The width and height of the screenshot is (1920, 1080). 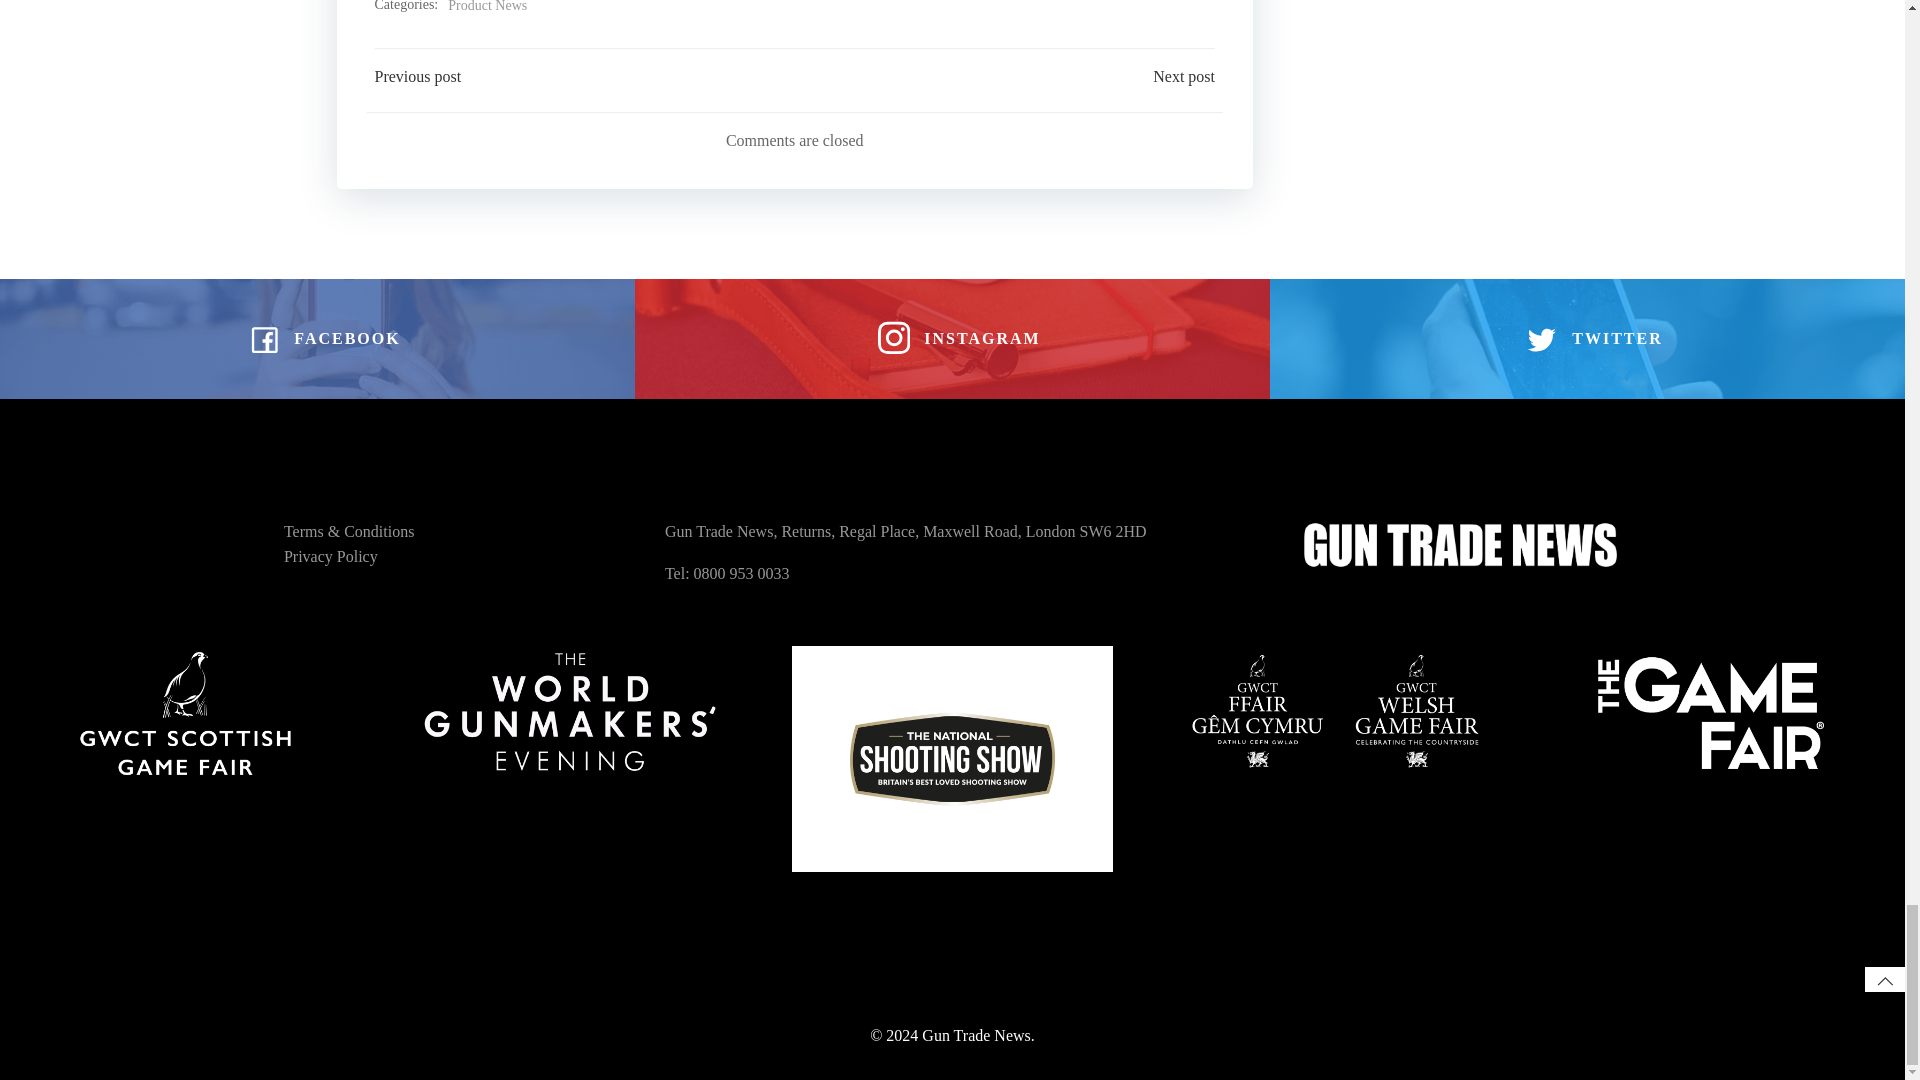 I want to click on Previous post, so click(x=417, y=76).